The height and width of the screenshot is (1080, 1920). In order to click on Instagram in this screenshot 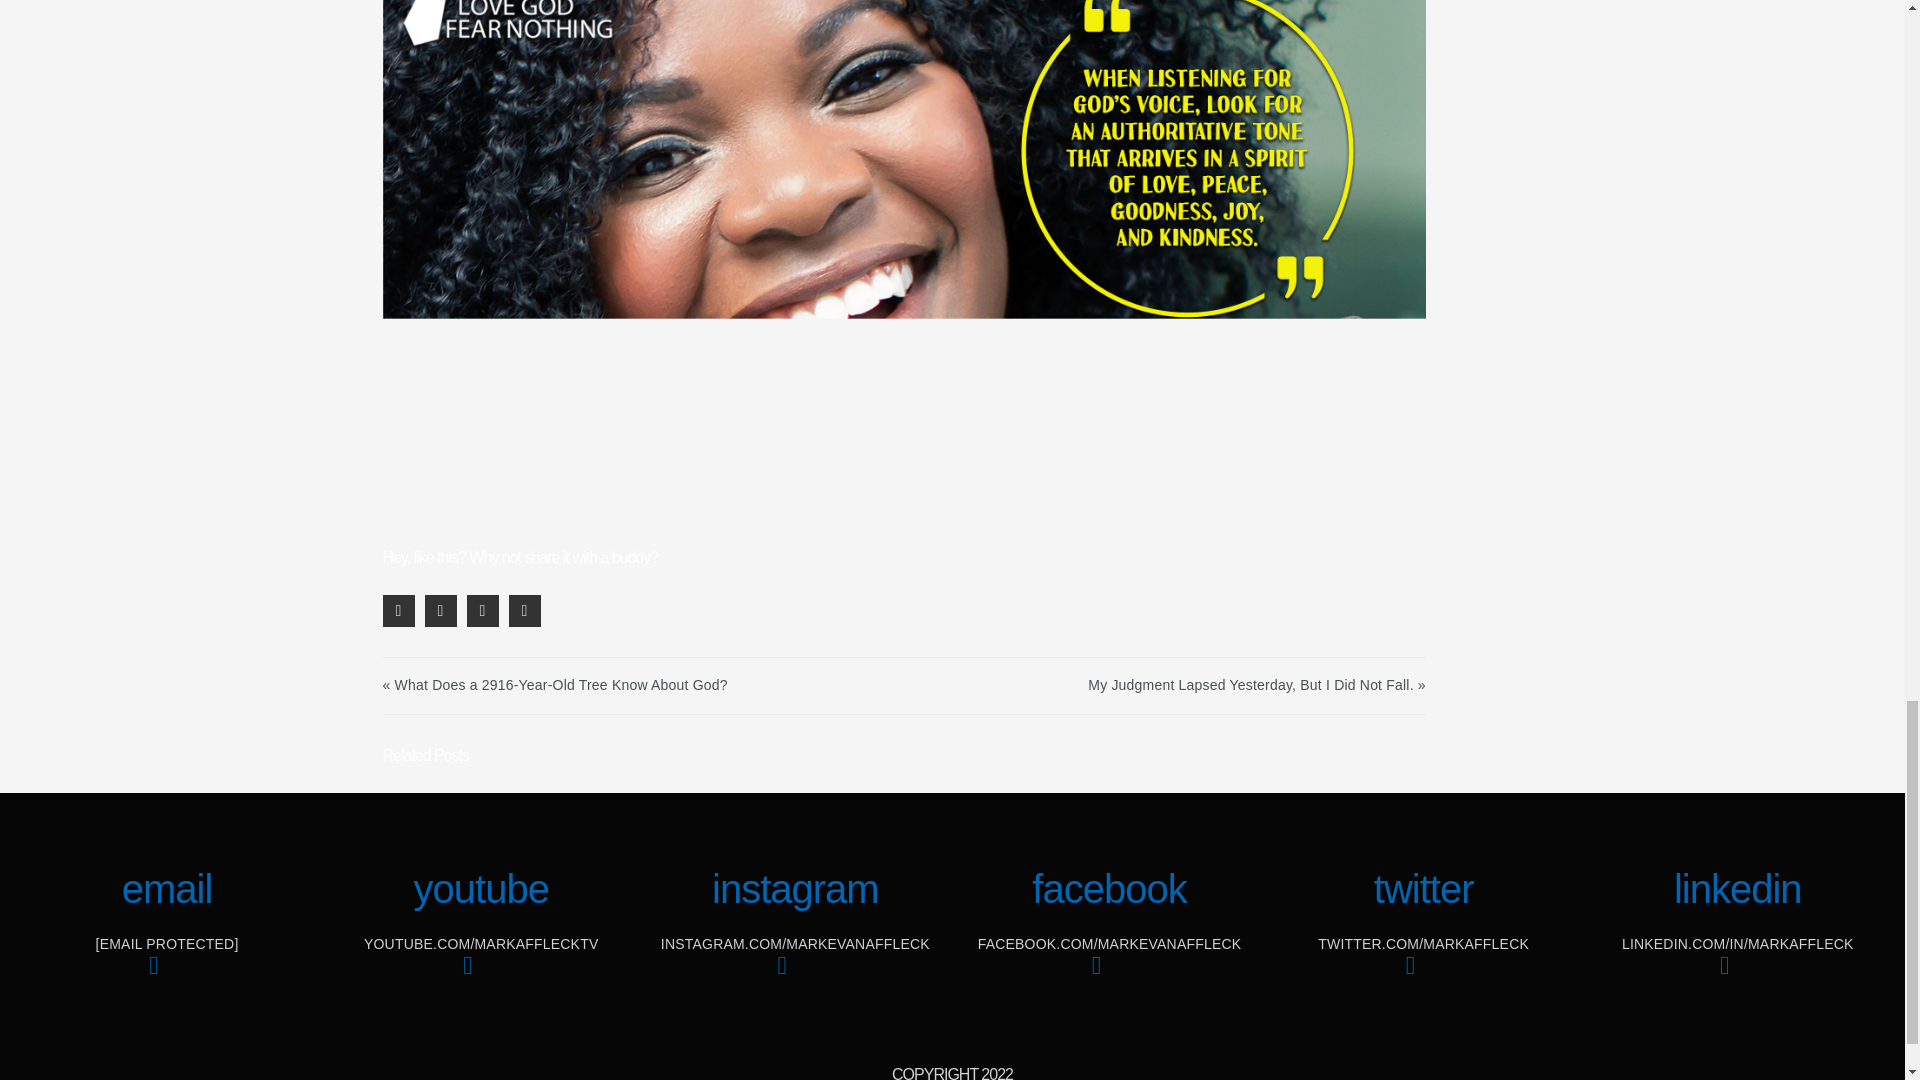, I will do `click(795, 978)`.